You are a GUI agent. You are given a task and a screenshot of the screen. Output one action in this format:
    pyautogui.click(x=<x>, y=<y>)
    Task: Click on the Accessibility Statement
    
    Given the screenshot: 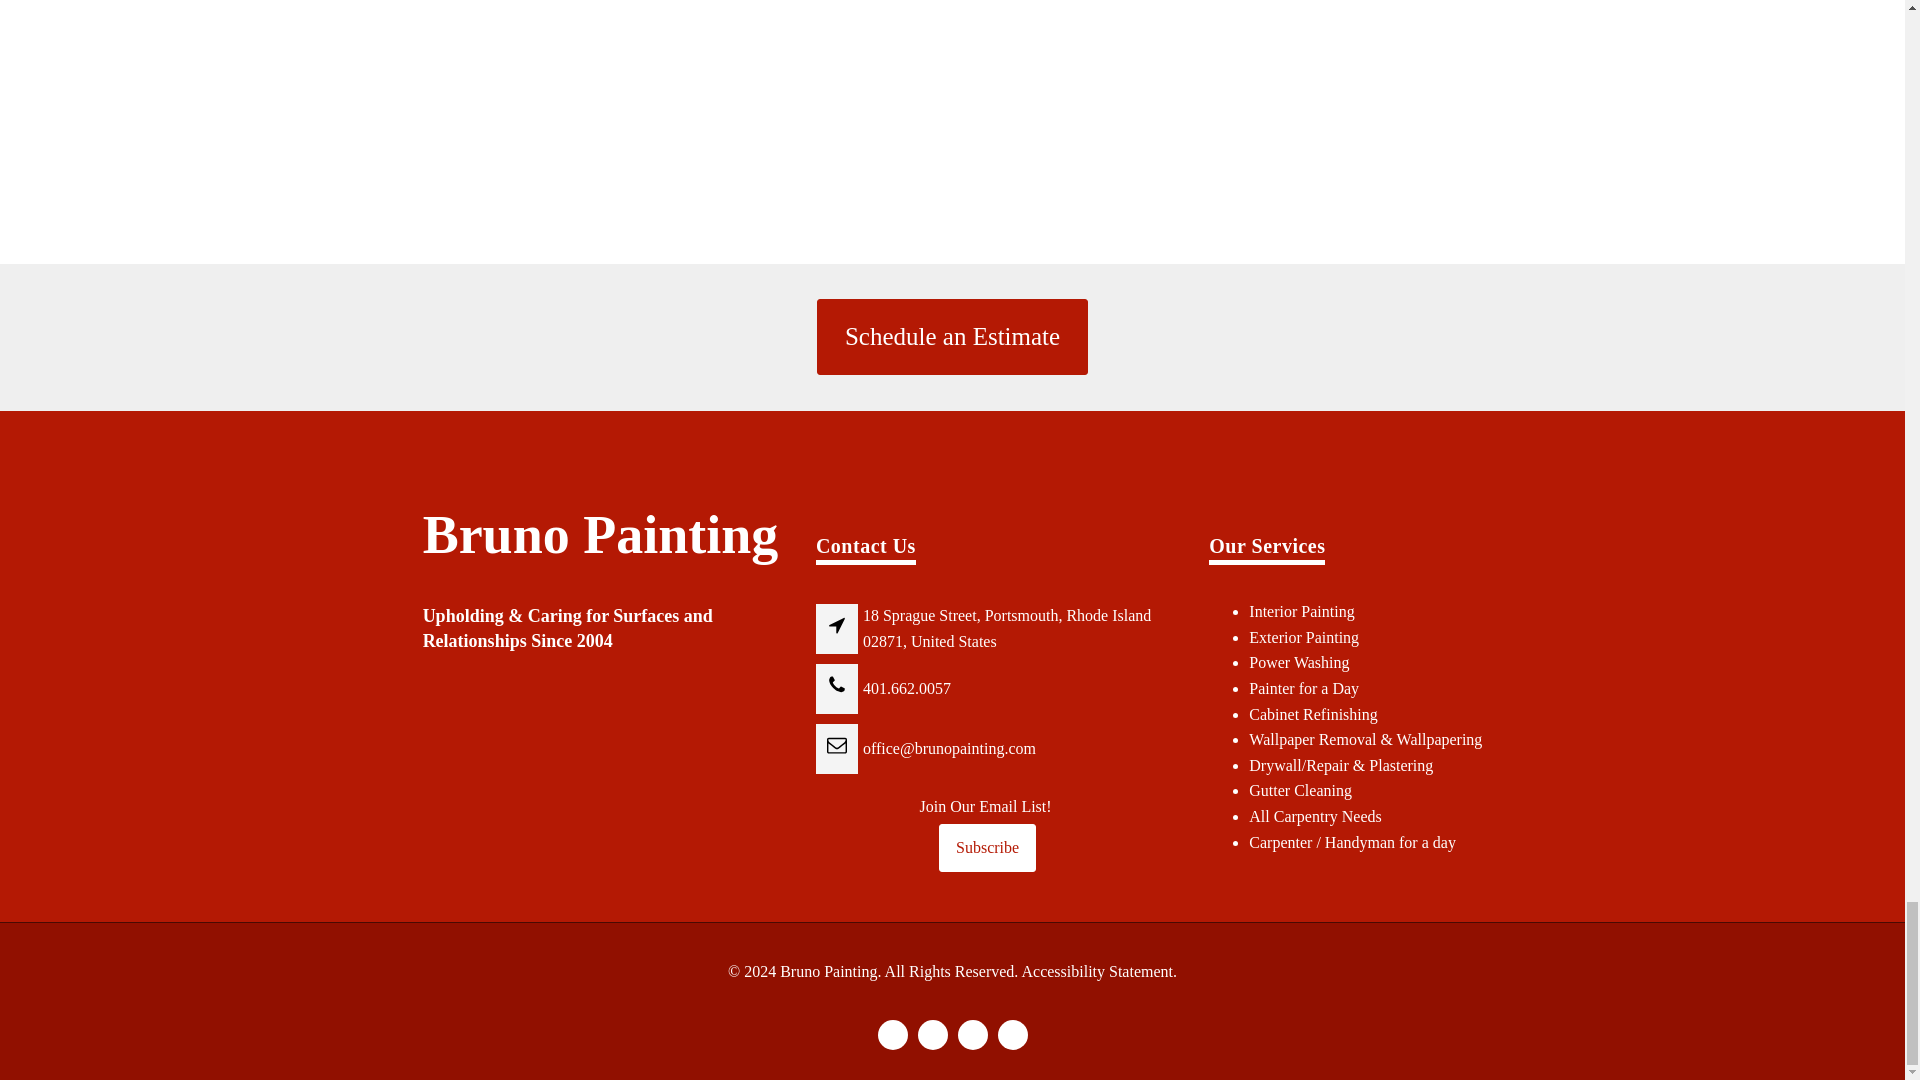 What is the action you would take?
    pyautogui.click(x=1097, y=971)
    